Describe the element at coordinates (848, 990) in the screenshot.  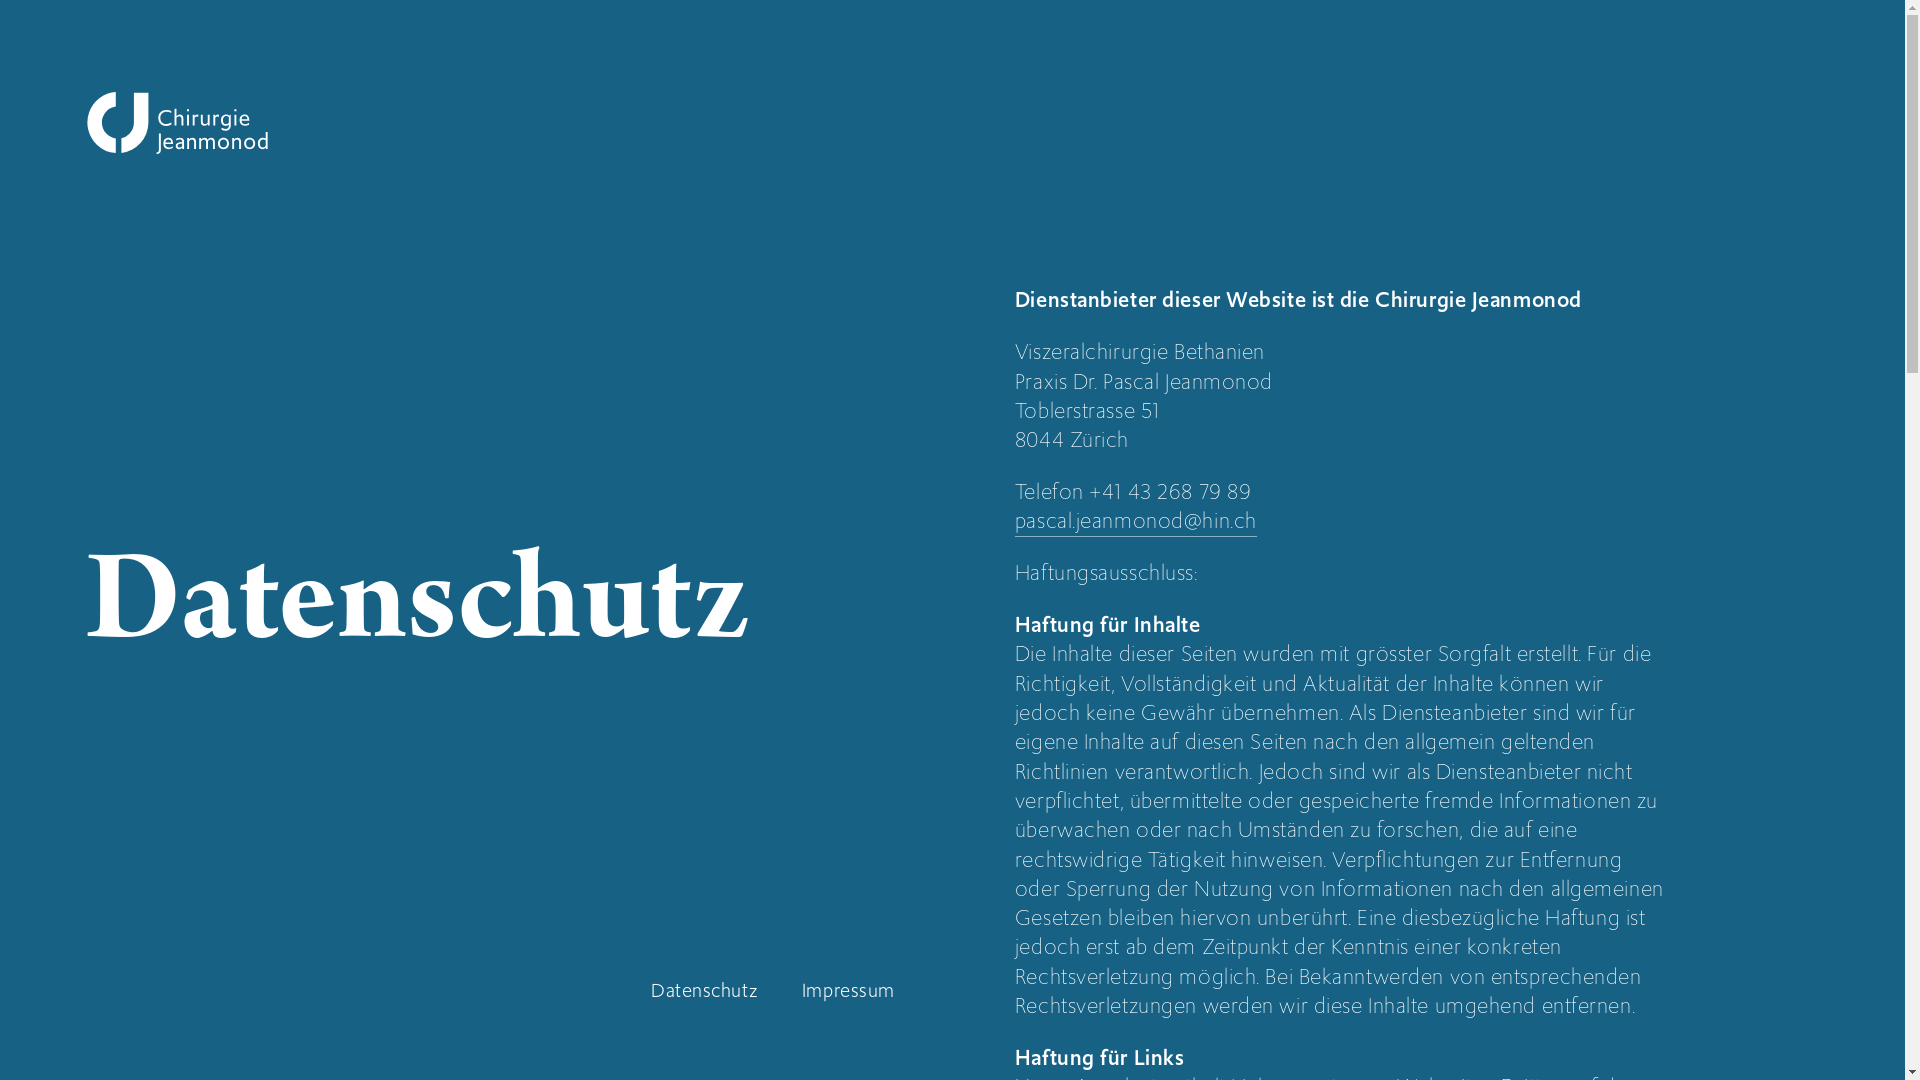
I see `Impressum` at that location.